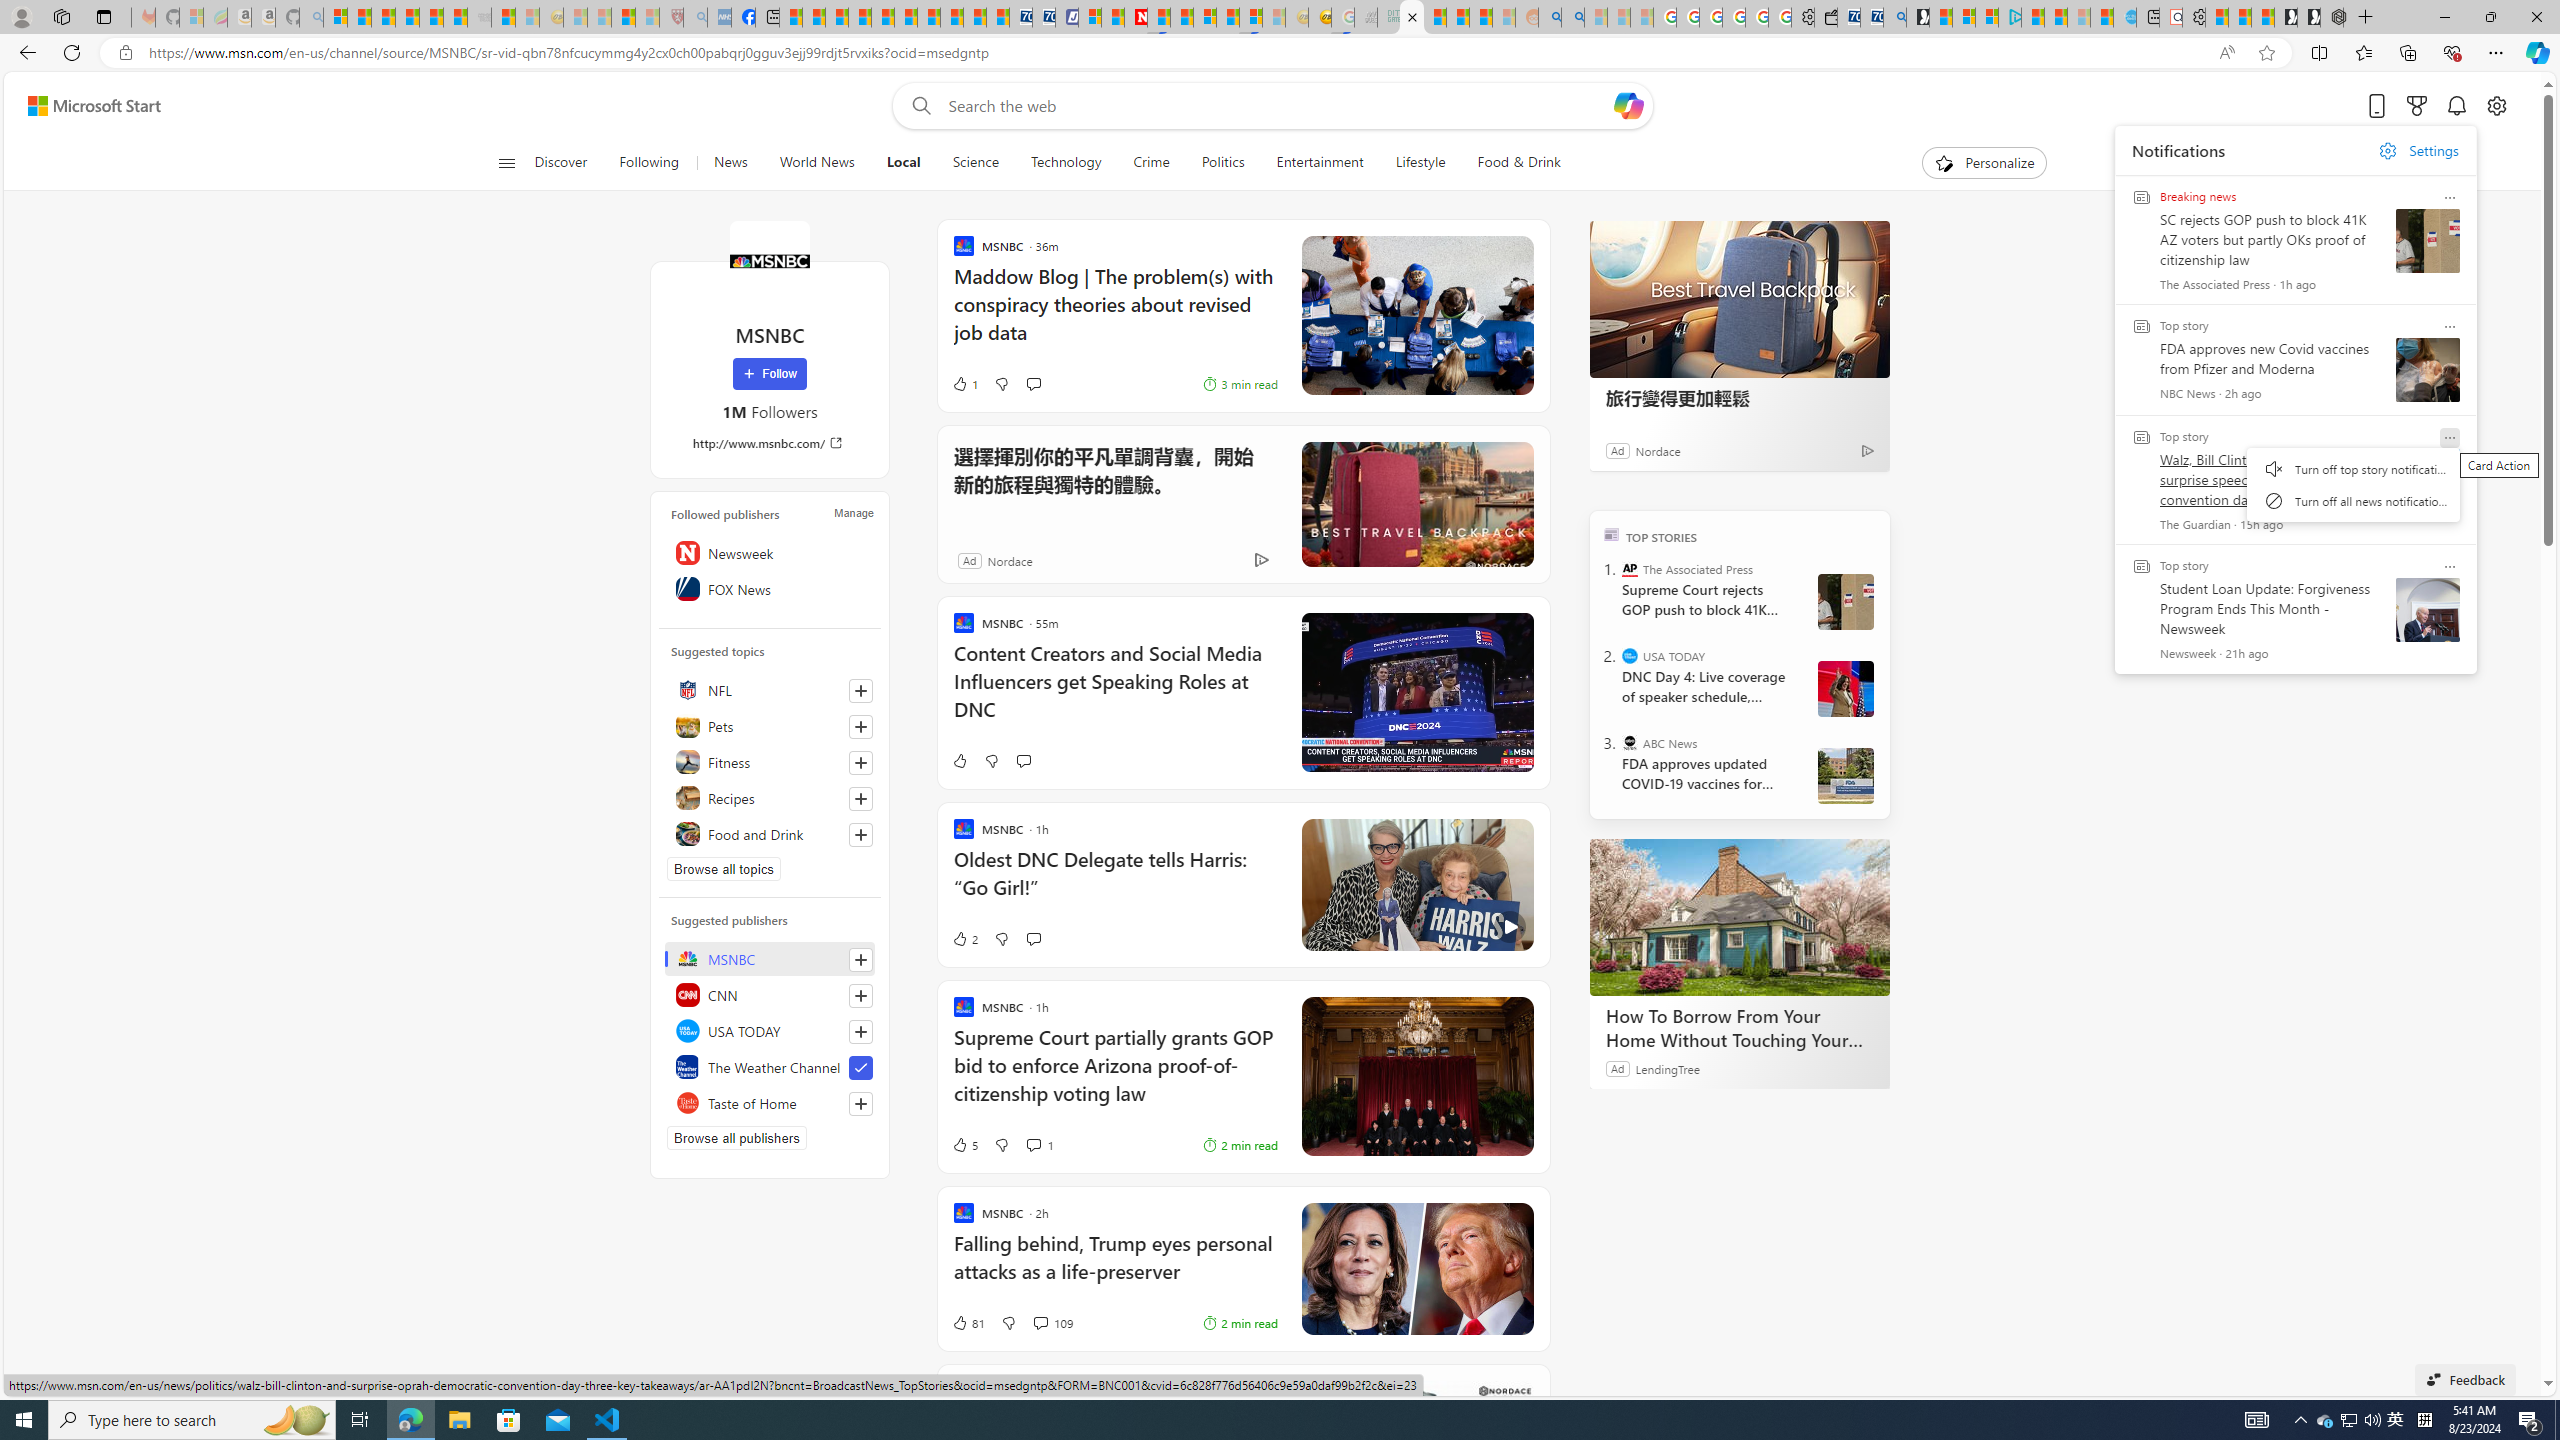 Image resolution: width=2560 pixels, height=1440 pixels. Describe the element at coordinates (1480, 17) in the screenshot. I see `Student Loan Update: Forgiveness Program Ends This Month` at that location.